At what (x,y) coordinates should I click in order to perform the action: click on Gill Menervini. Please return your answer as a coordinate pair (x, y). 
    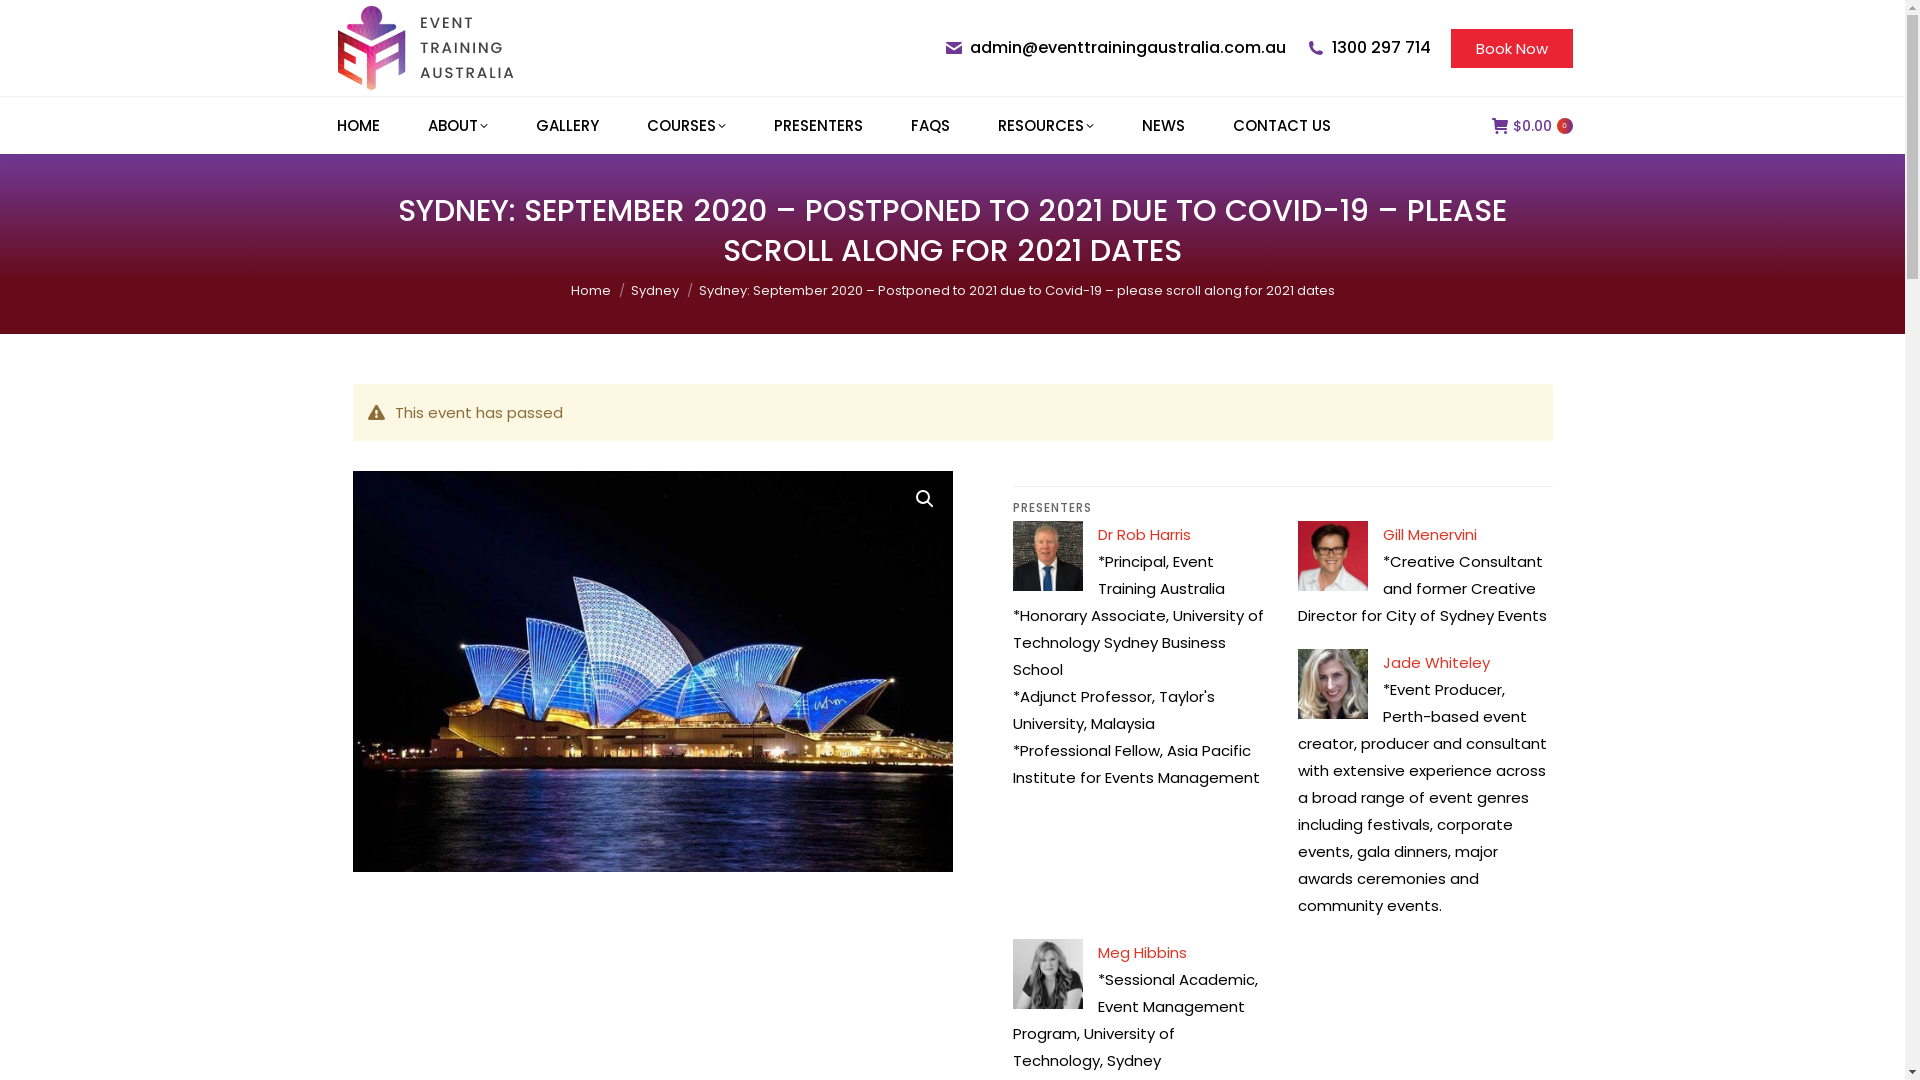
    Looking at the image, I should click on (1429, 534).